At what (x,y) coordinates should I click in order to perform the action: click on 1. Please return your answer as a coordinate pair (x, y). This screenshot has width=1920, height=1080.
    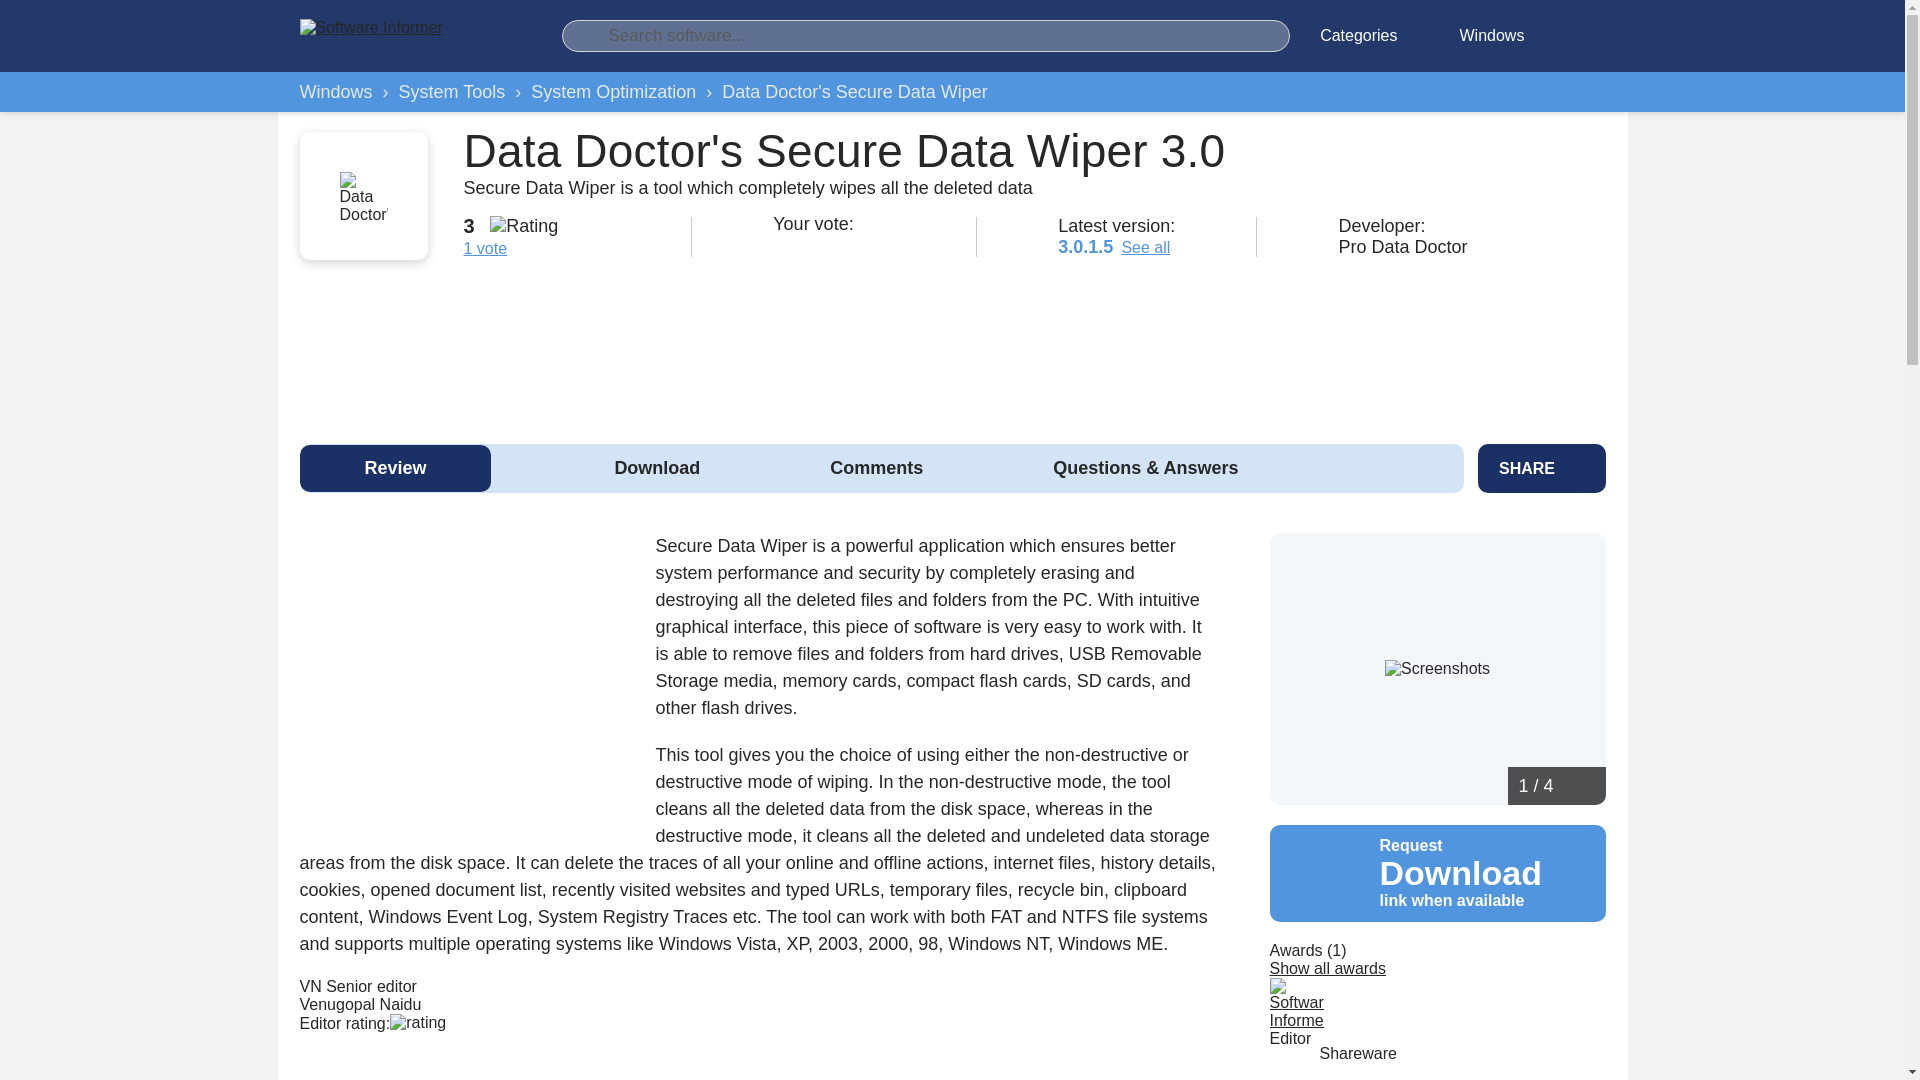
    Looking at the image, I should click on (782, 244).